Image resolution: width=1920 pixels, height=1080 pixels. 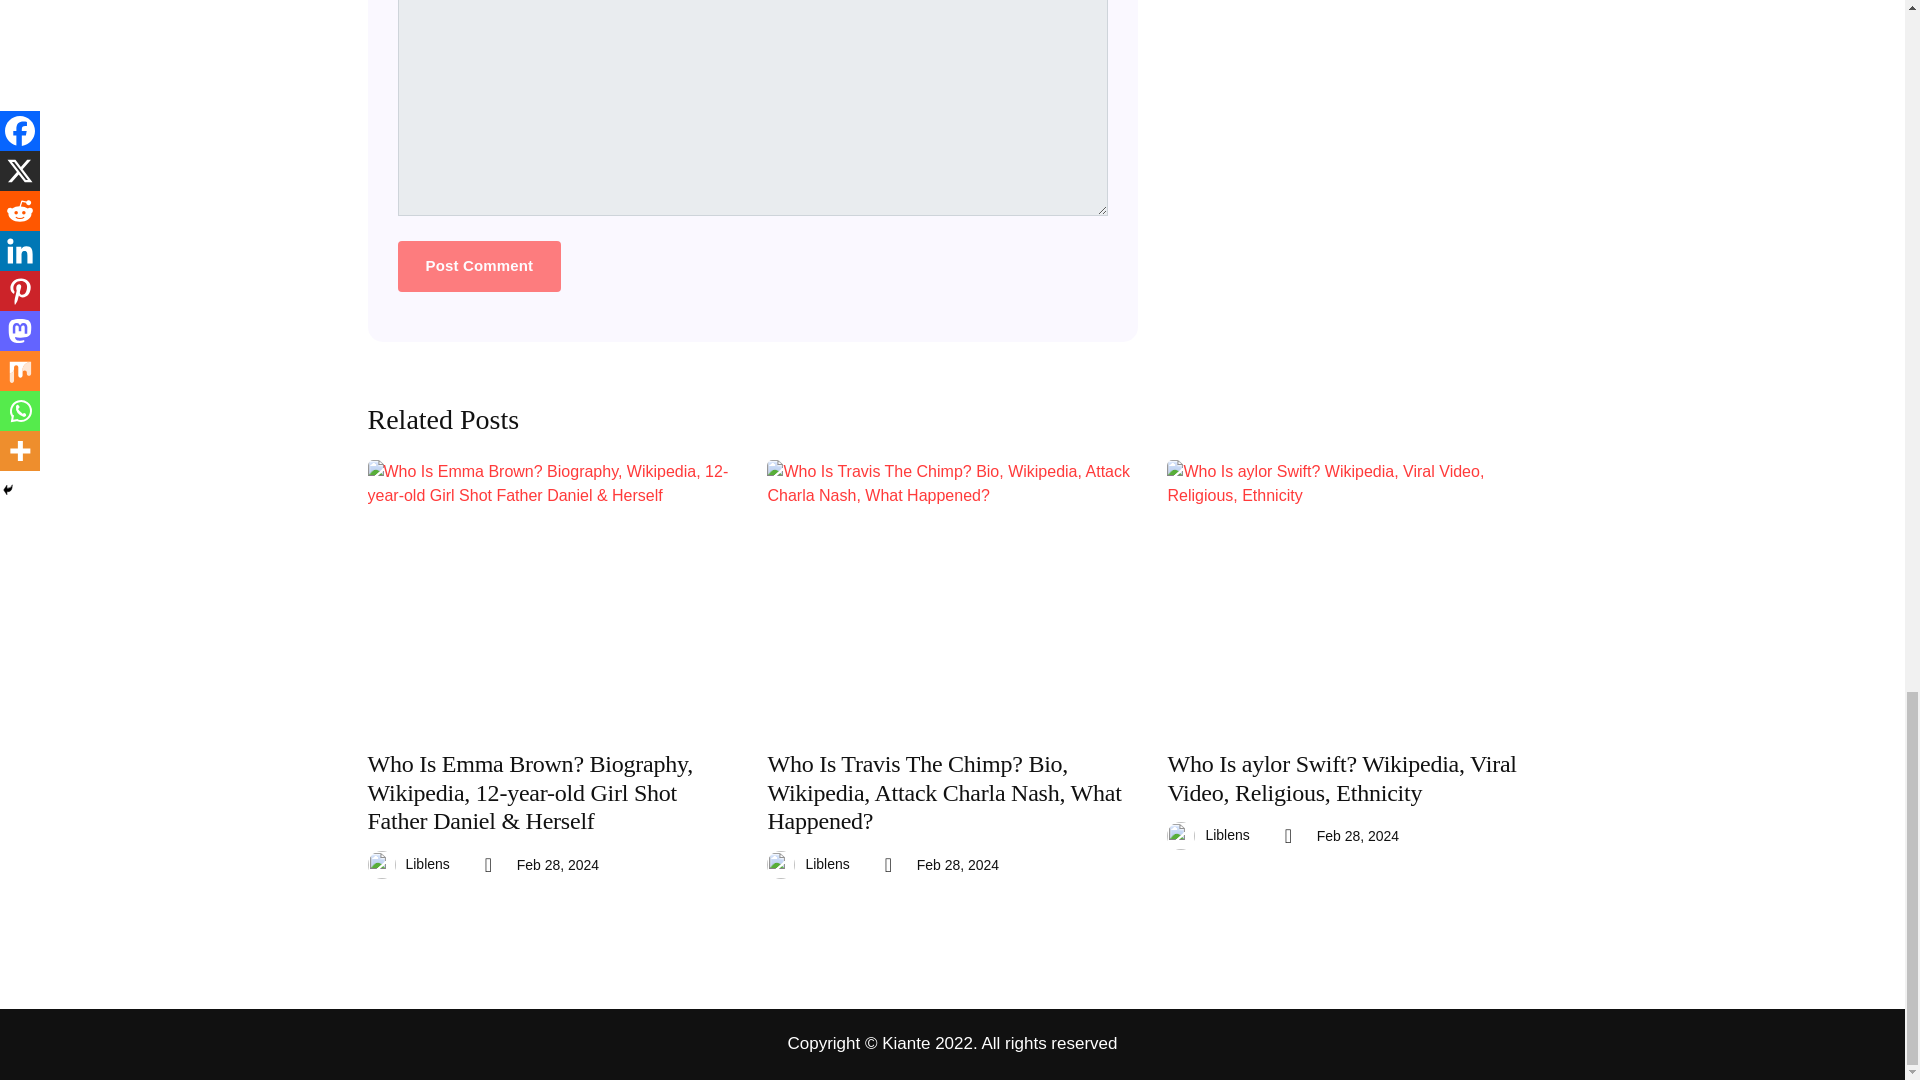 What do you see at coordinates (1227, 834) in the screenshot?
I see `Liblens` at bounding box center [1227, 834].